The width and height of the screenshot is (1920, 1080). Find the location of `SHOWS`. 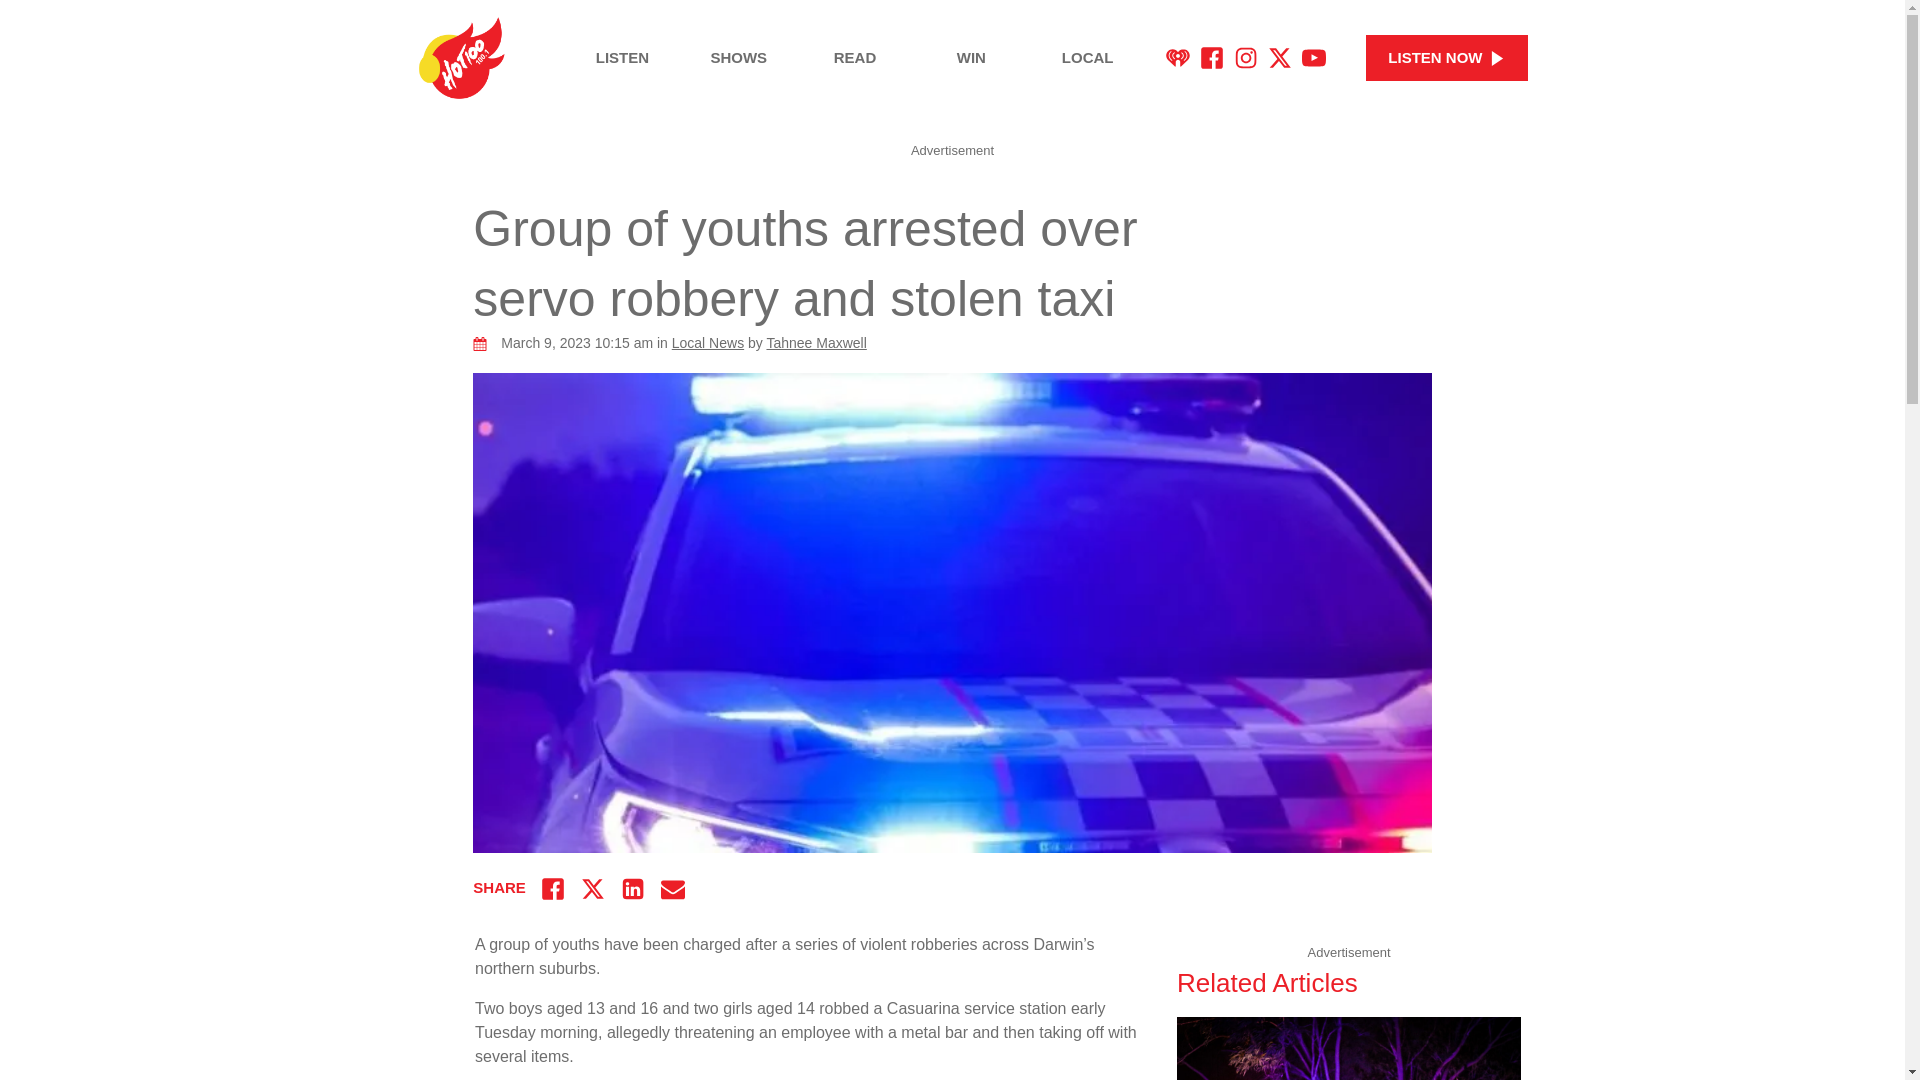

SHOWS is located at coordinates (738, 58).